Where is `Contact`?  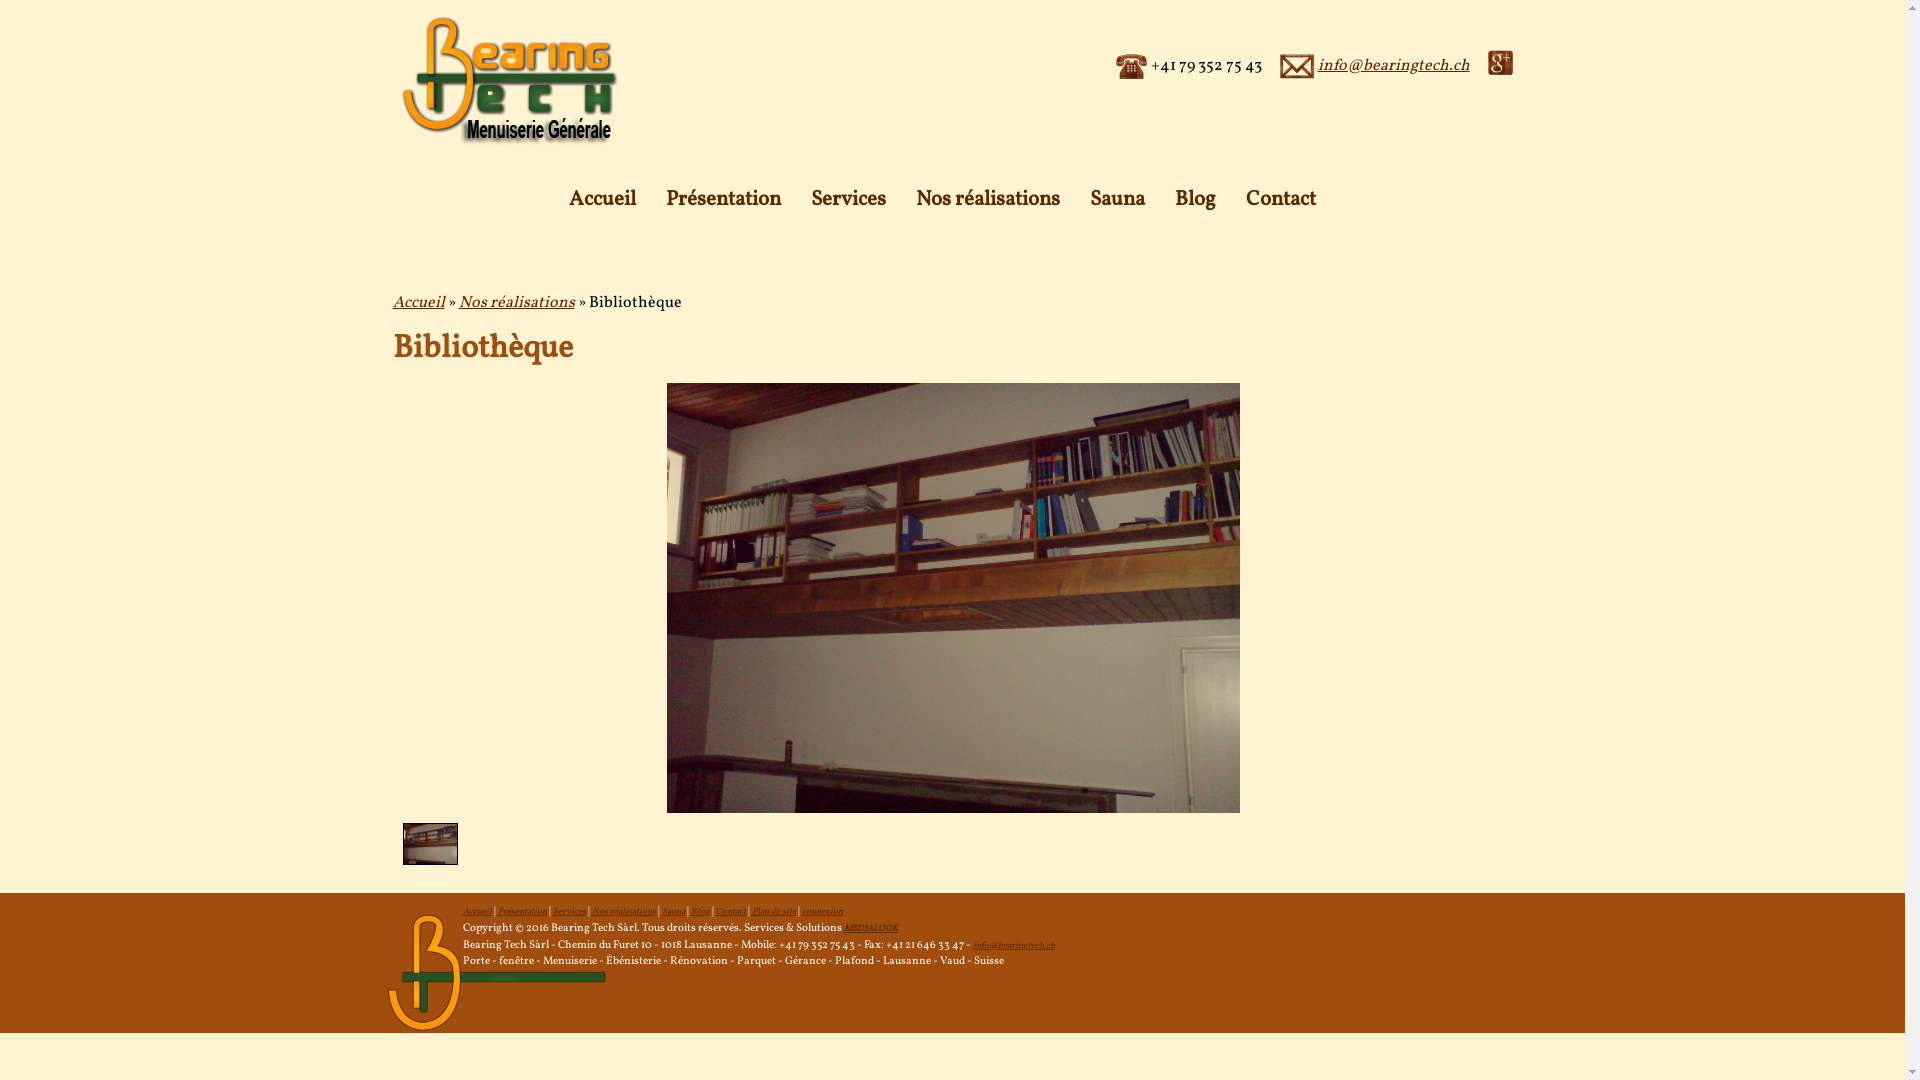
Contact is located at coordinates (1281, 200).